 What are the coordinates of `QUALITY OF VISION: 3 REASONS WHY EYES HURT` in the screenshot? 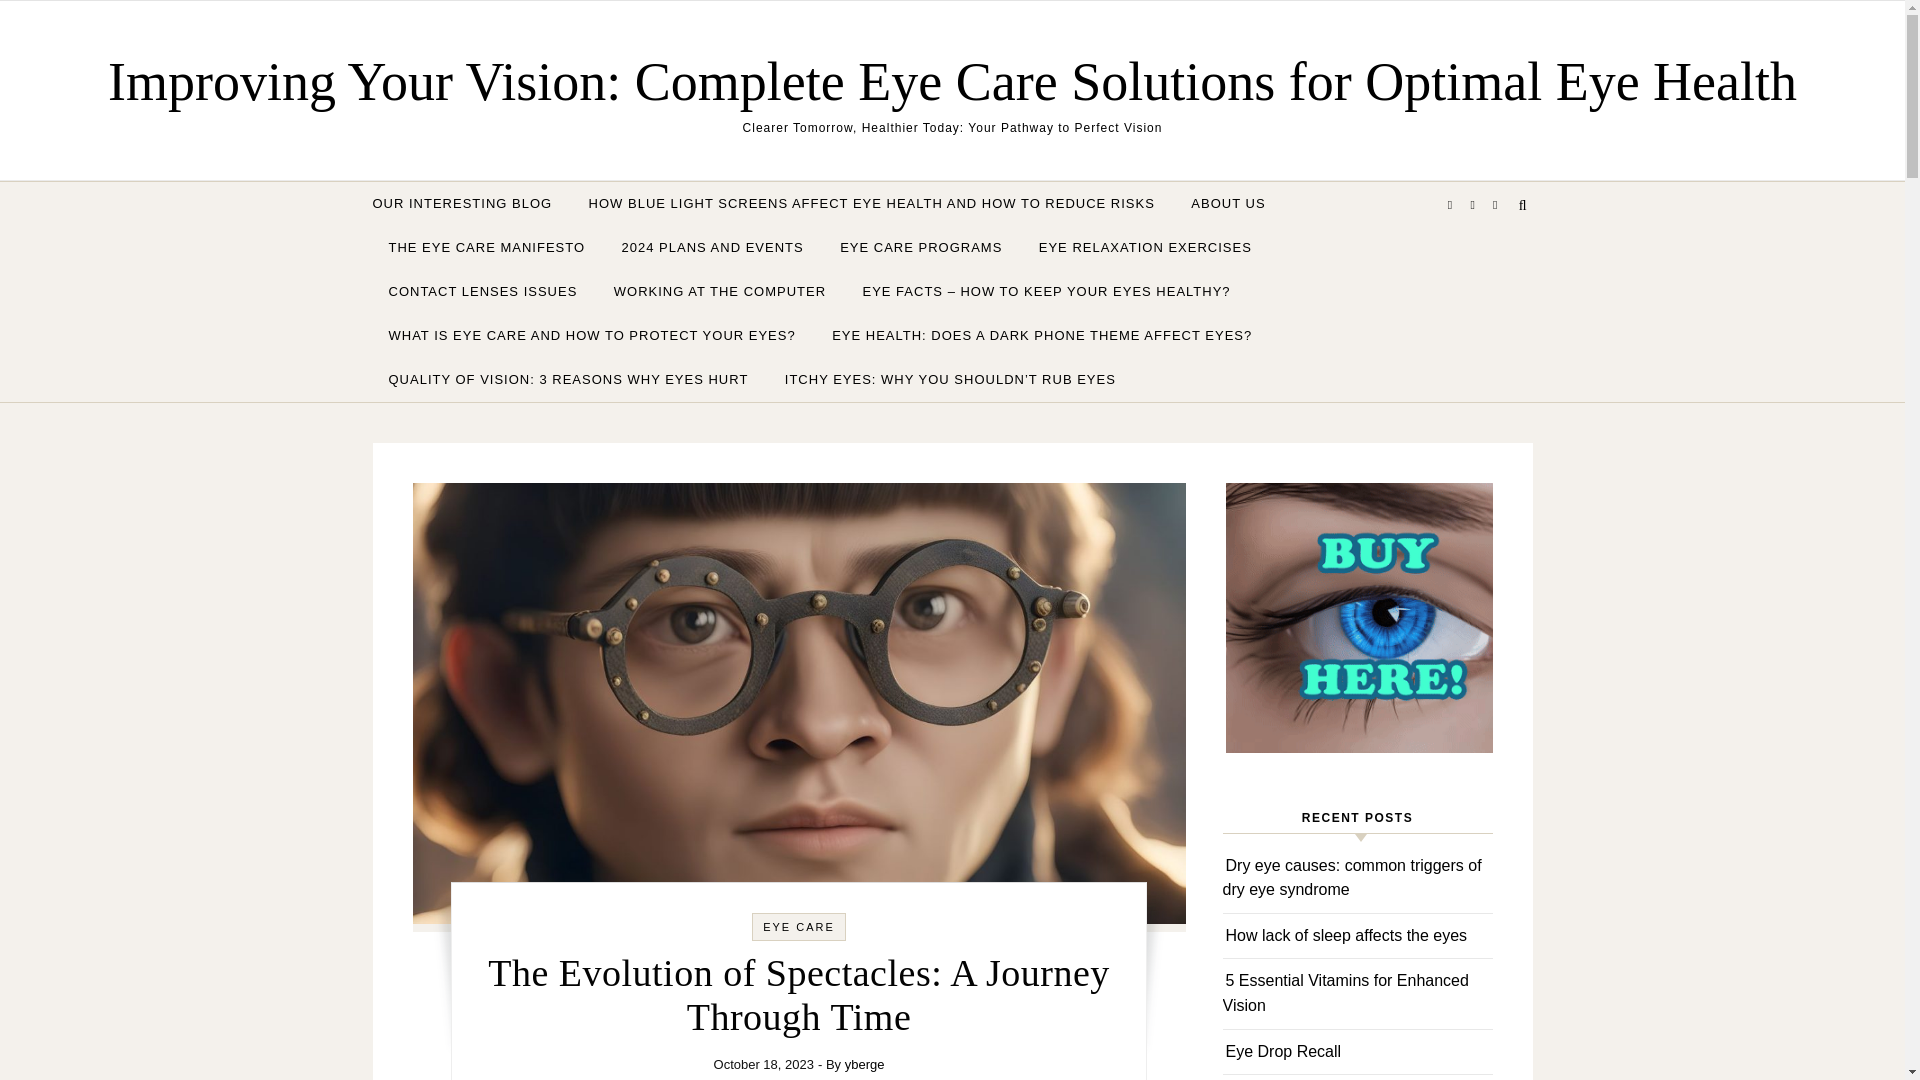 It's located at (568, 379).